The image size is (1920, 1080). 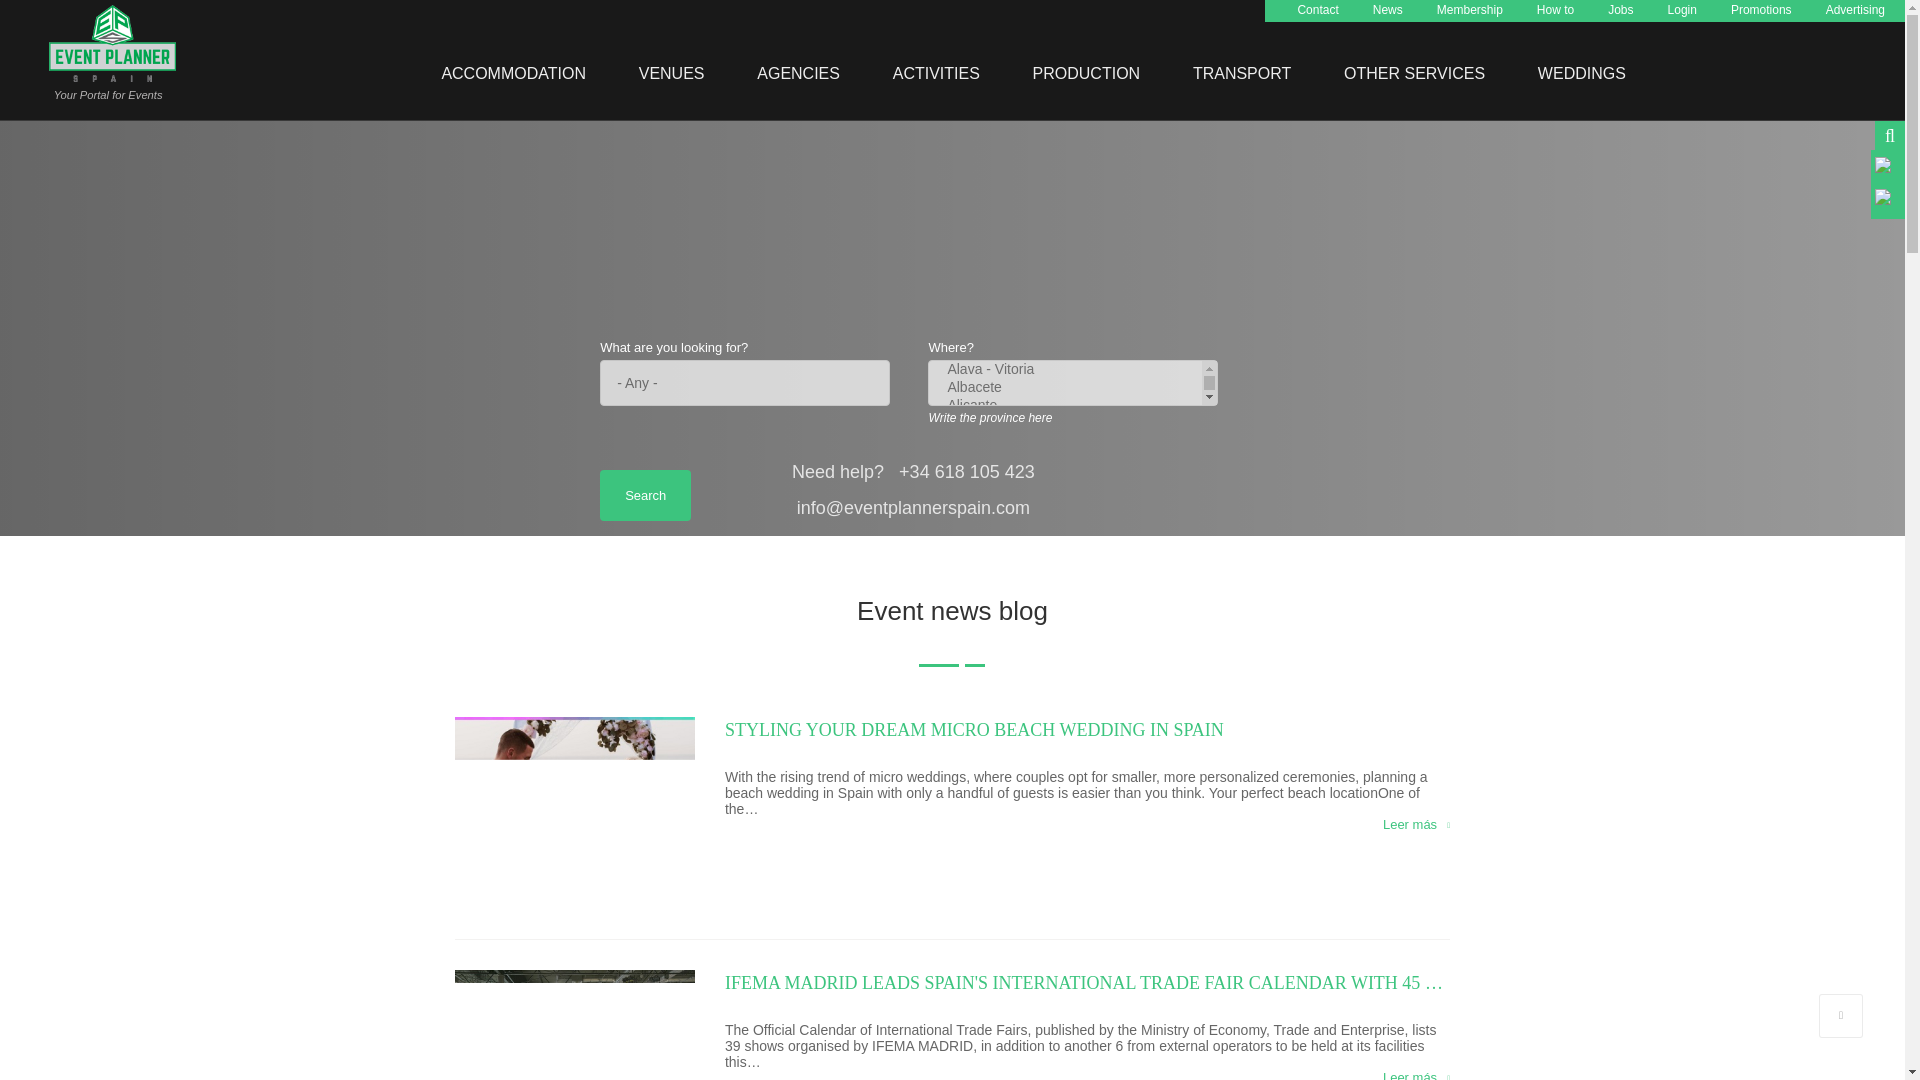 I want to click on Advertising, so click(x=1855, y=10).